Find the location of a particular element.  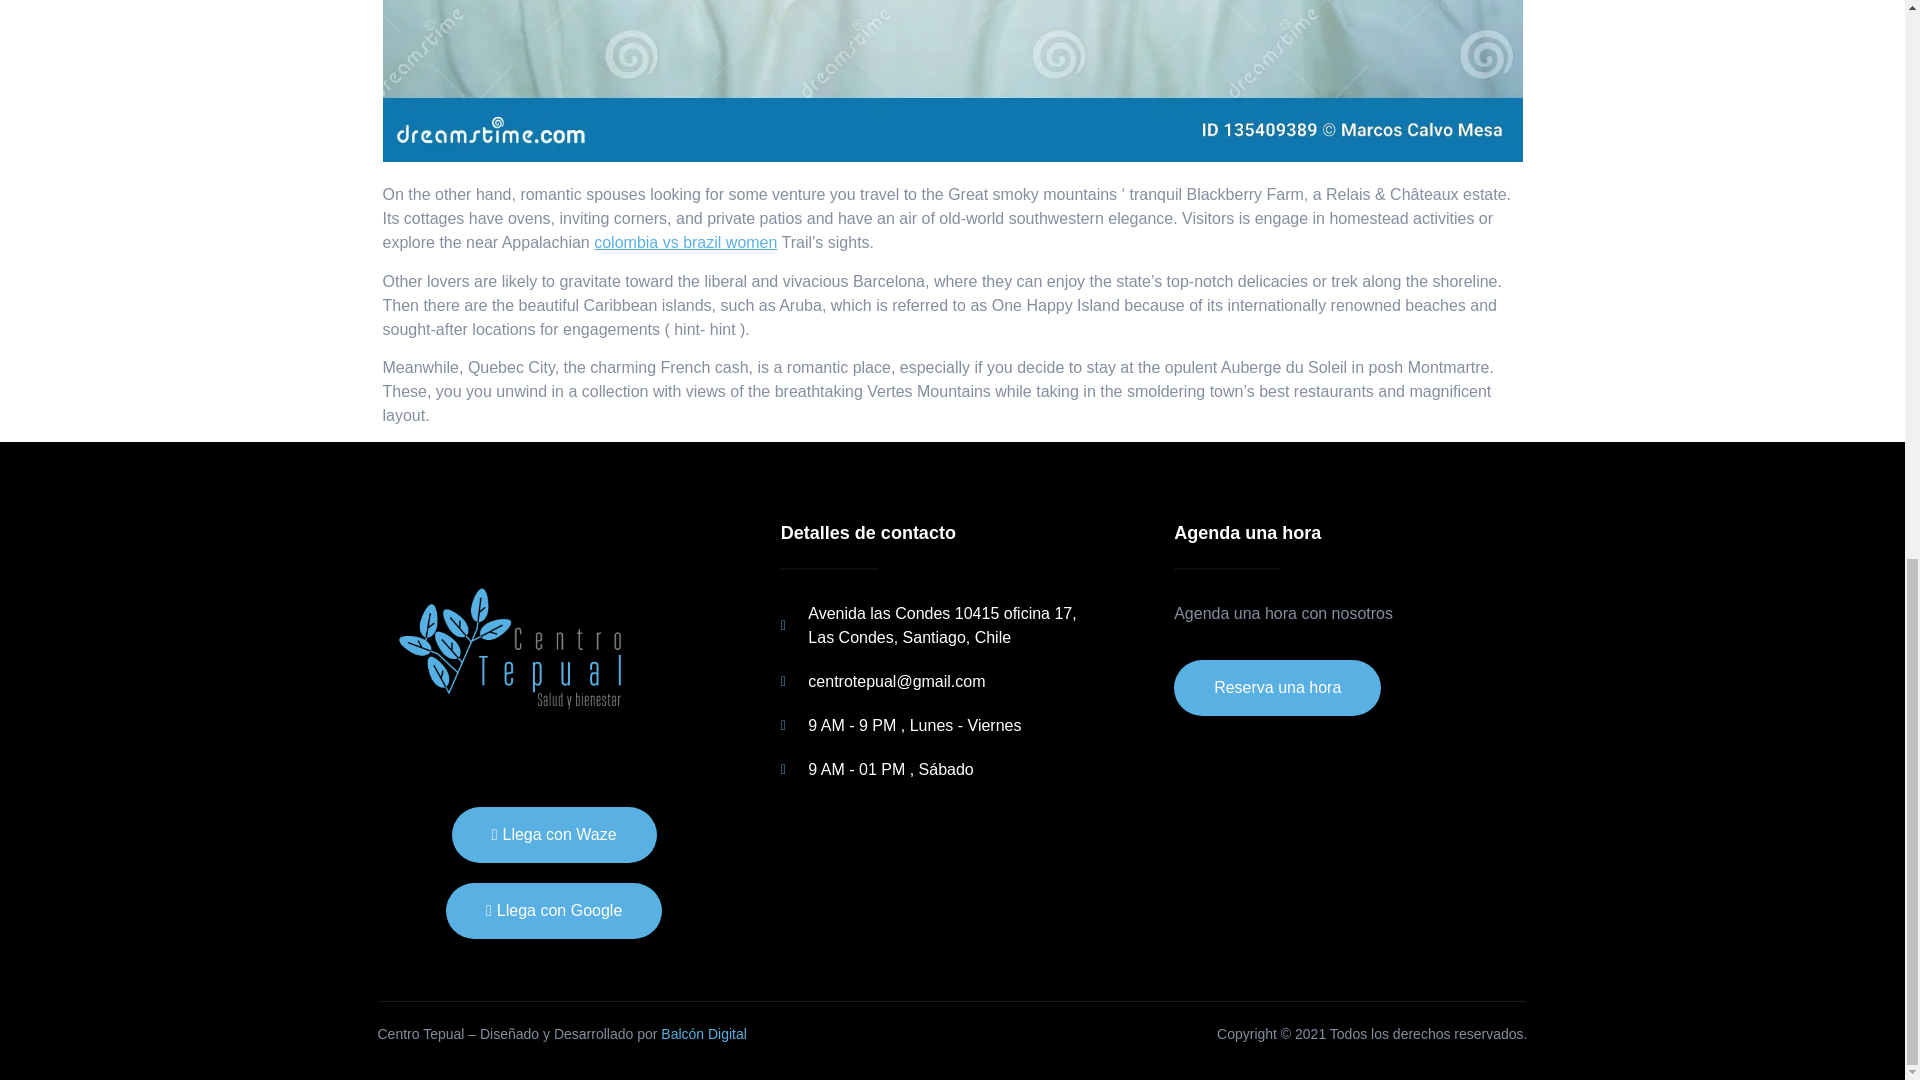

Llega con Waze is located at coordinates (554, 834).